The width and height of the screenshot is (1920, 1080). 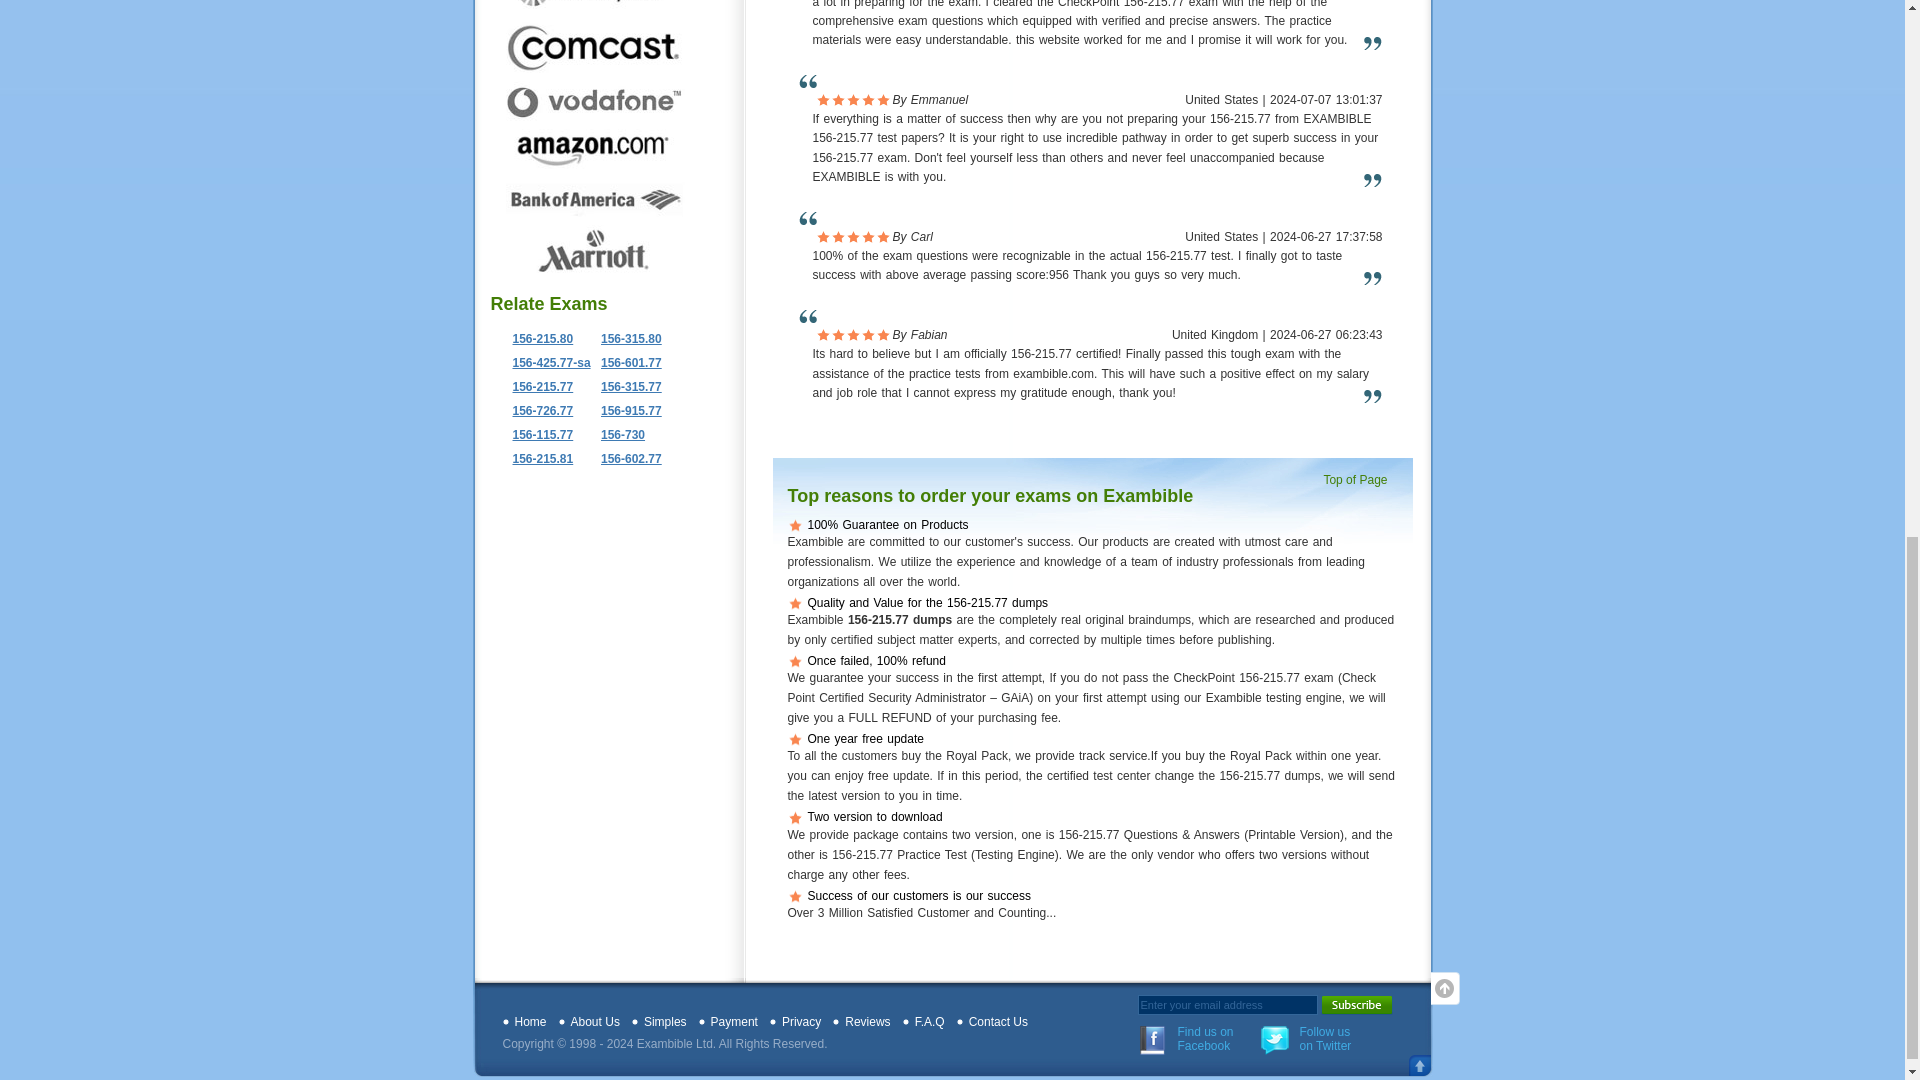 What do you see at coordinates (536, 410) in the screenshot?
I see `156-726.77` at bounding box center [536, 410].